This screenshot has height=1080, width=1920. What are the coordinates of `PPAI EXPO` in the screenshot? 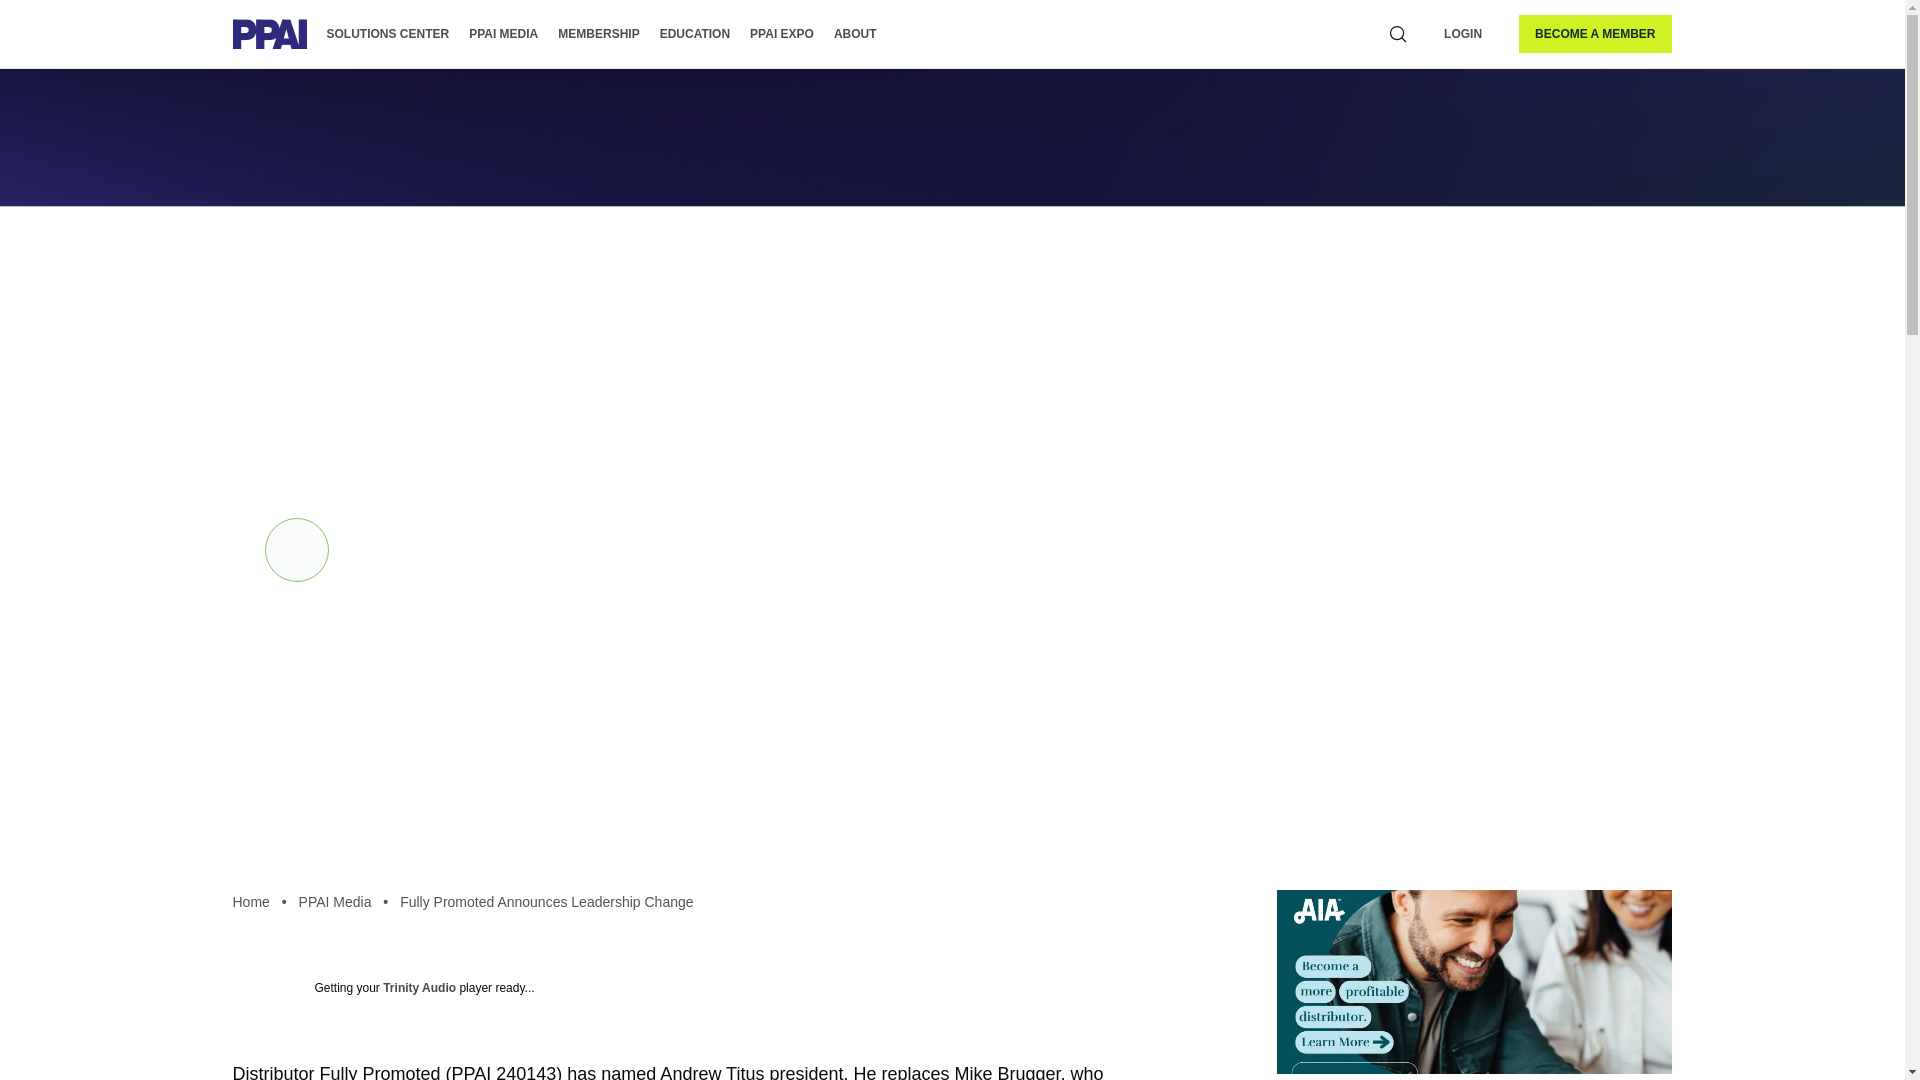 It's located at (782, 34).